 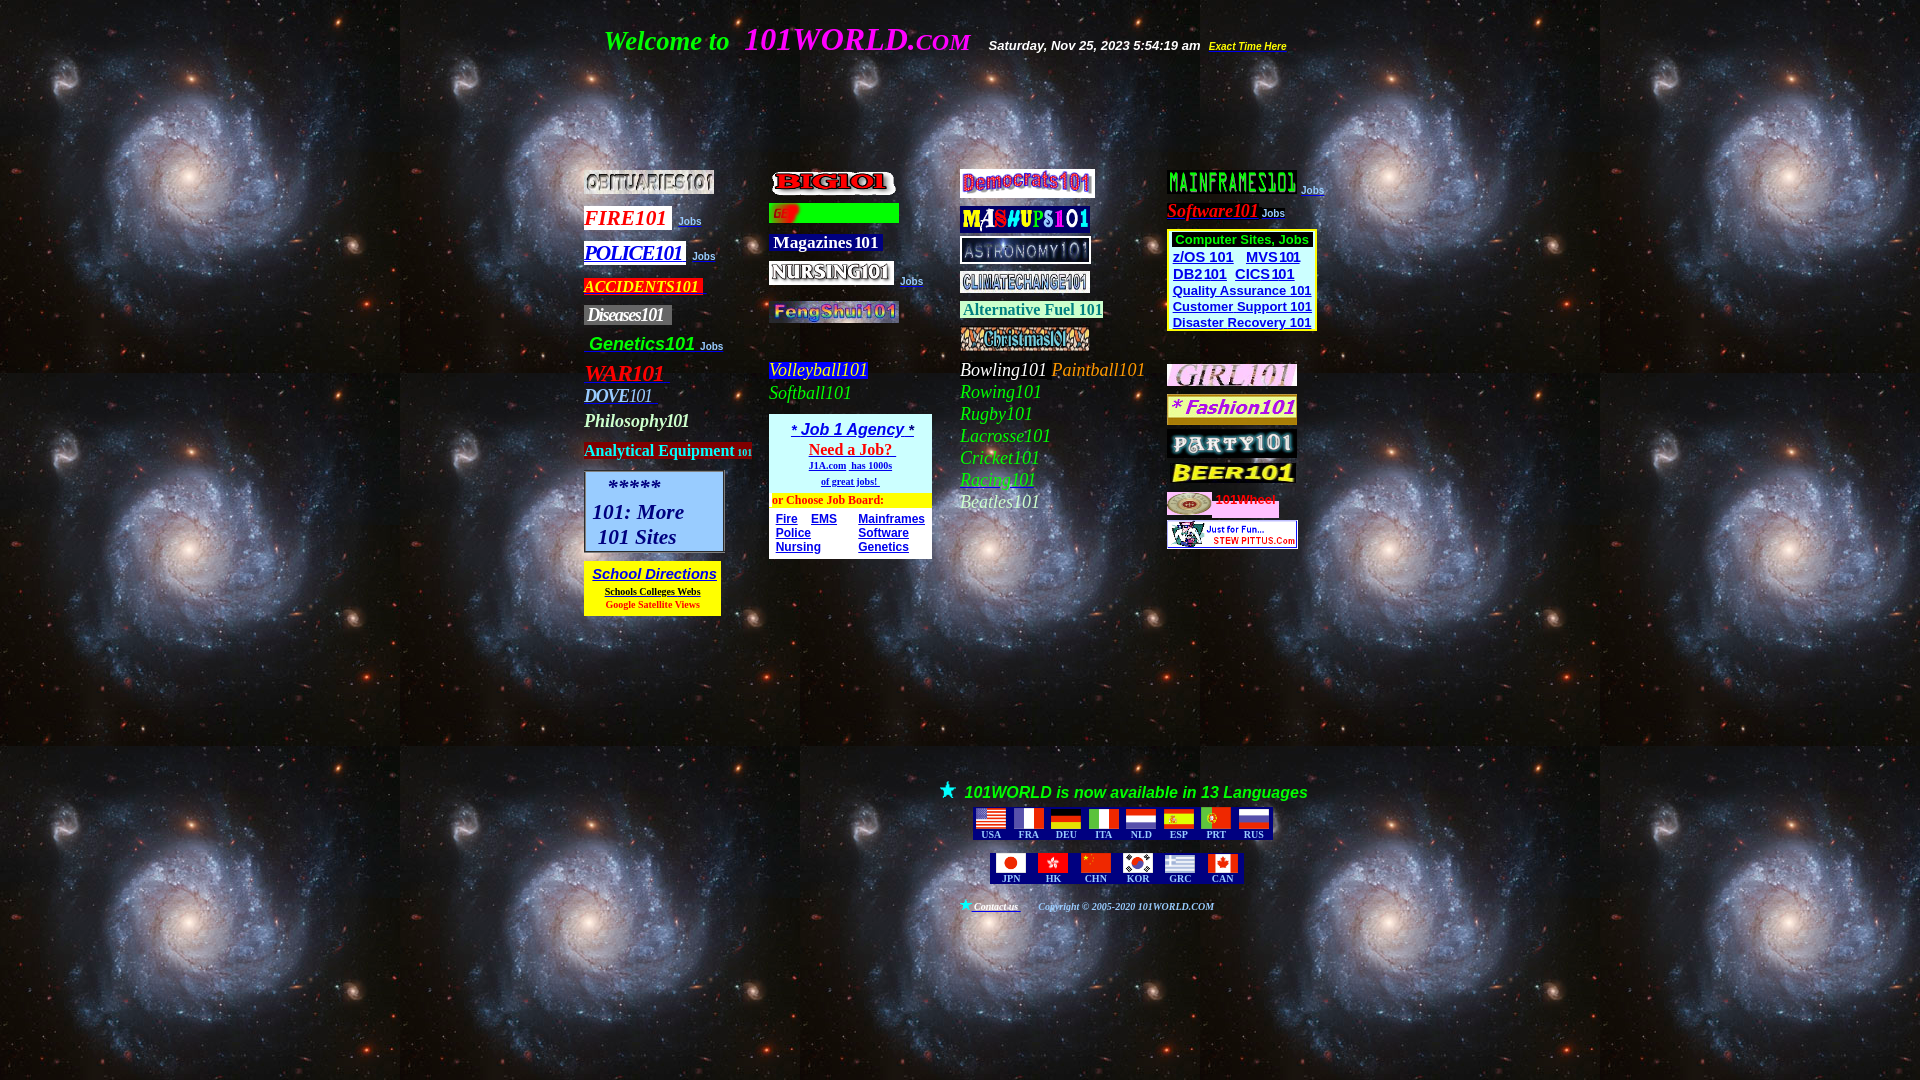 What do you see at coordinates (1270, 322) in the screenshot?
I see `Recovery 101` at bounding box center [1270, 322].